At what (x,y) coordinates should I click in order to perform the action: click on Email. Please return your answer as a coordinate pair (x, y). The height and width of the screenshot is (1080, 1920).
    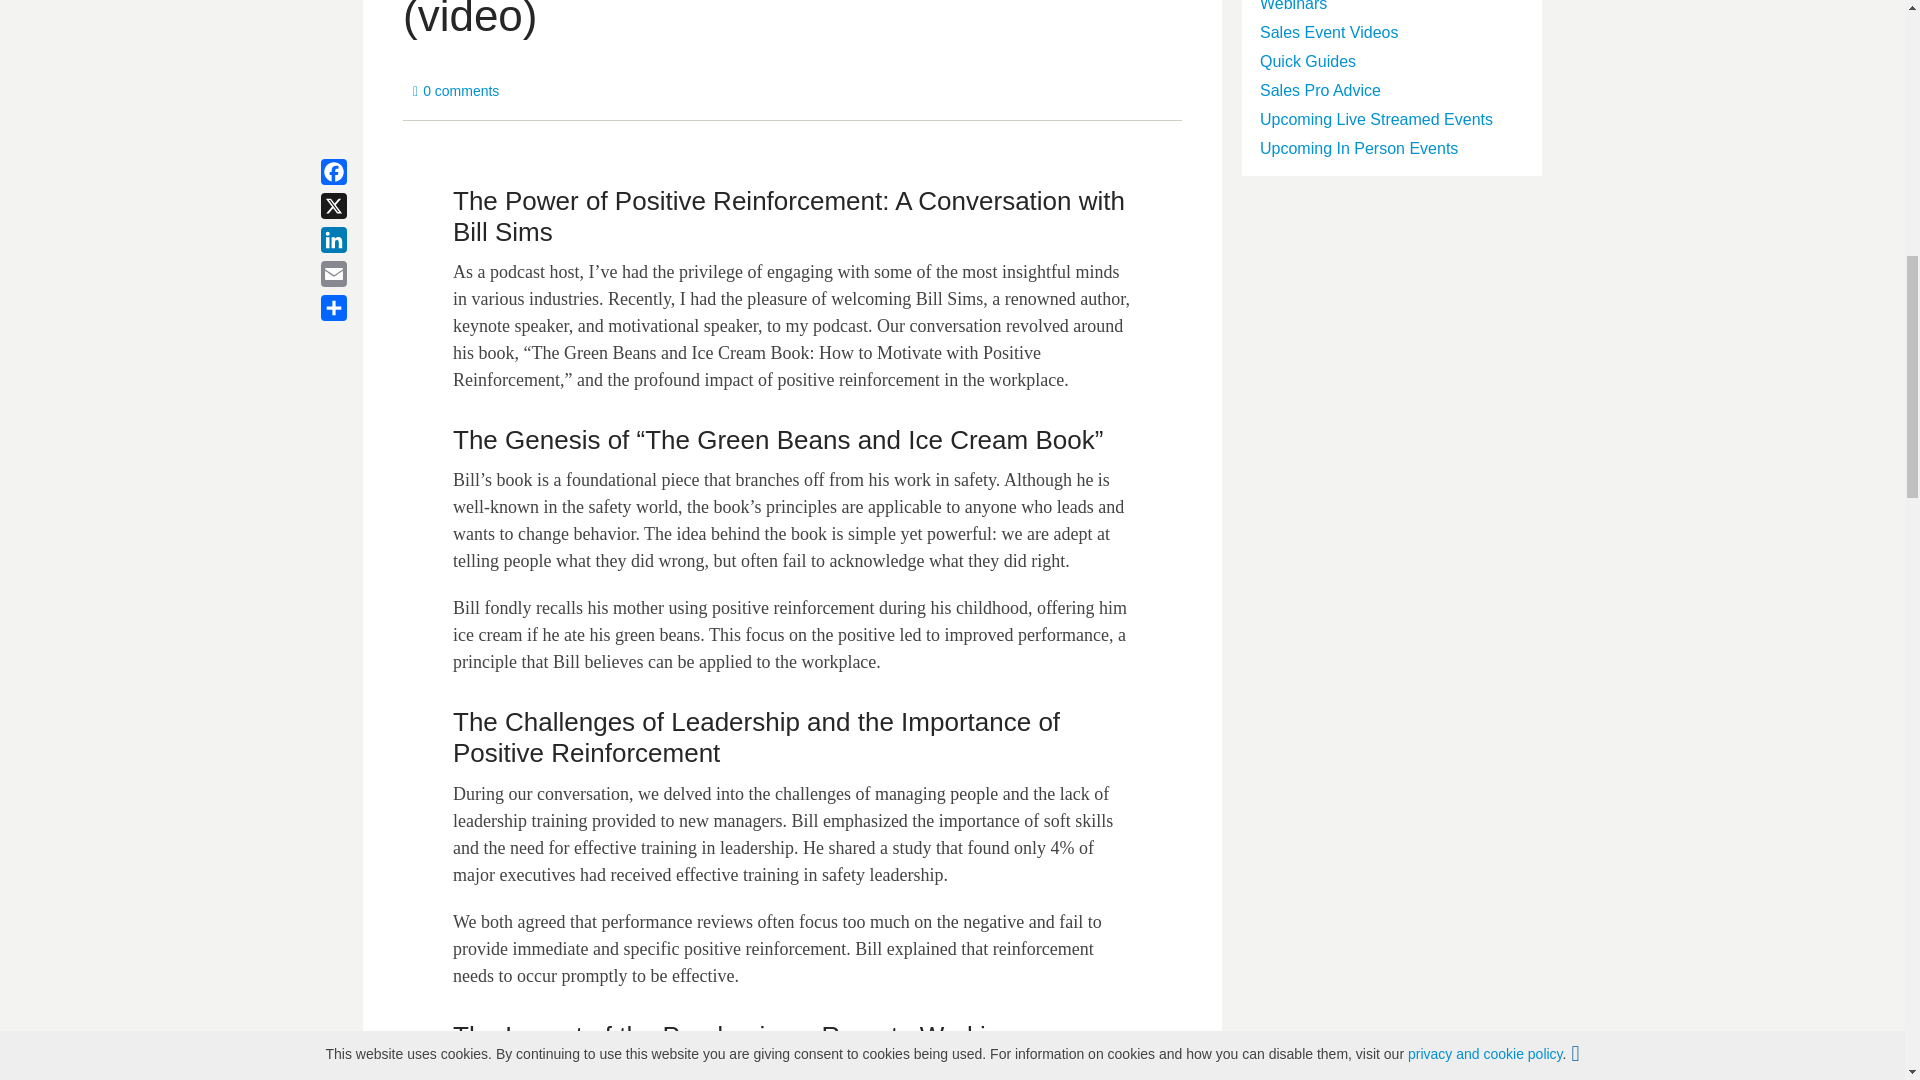
    Looking at the image, I should click on (358, 274).